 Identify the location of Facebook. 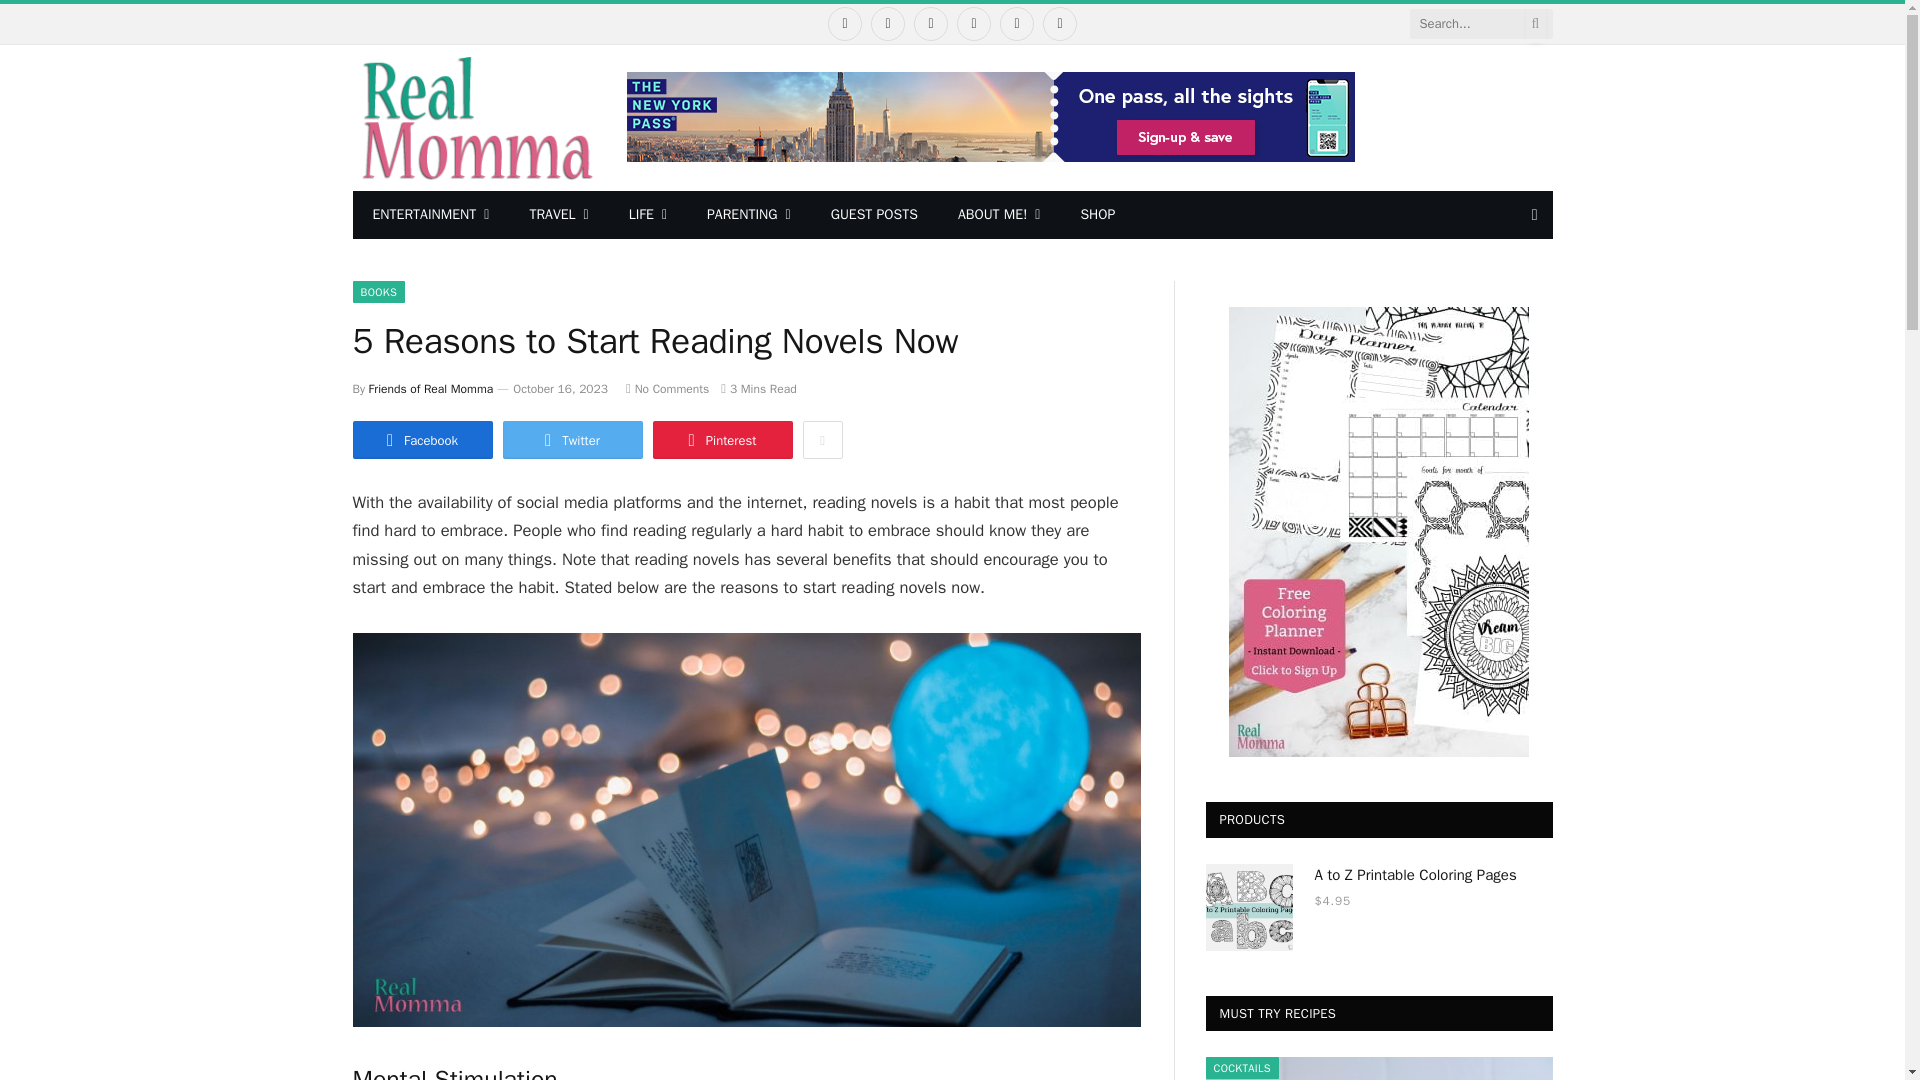
(844, 24).